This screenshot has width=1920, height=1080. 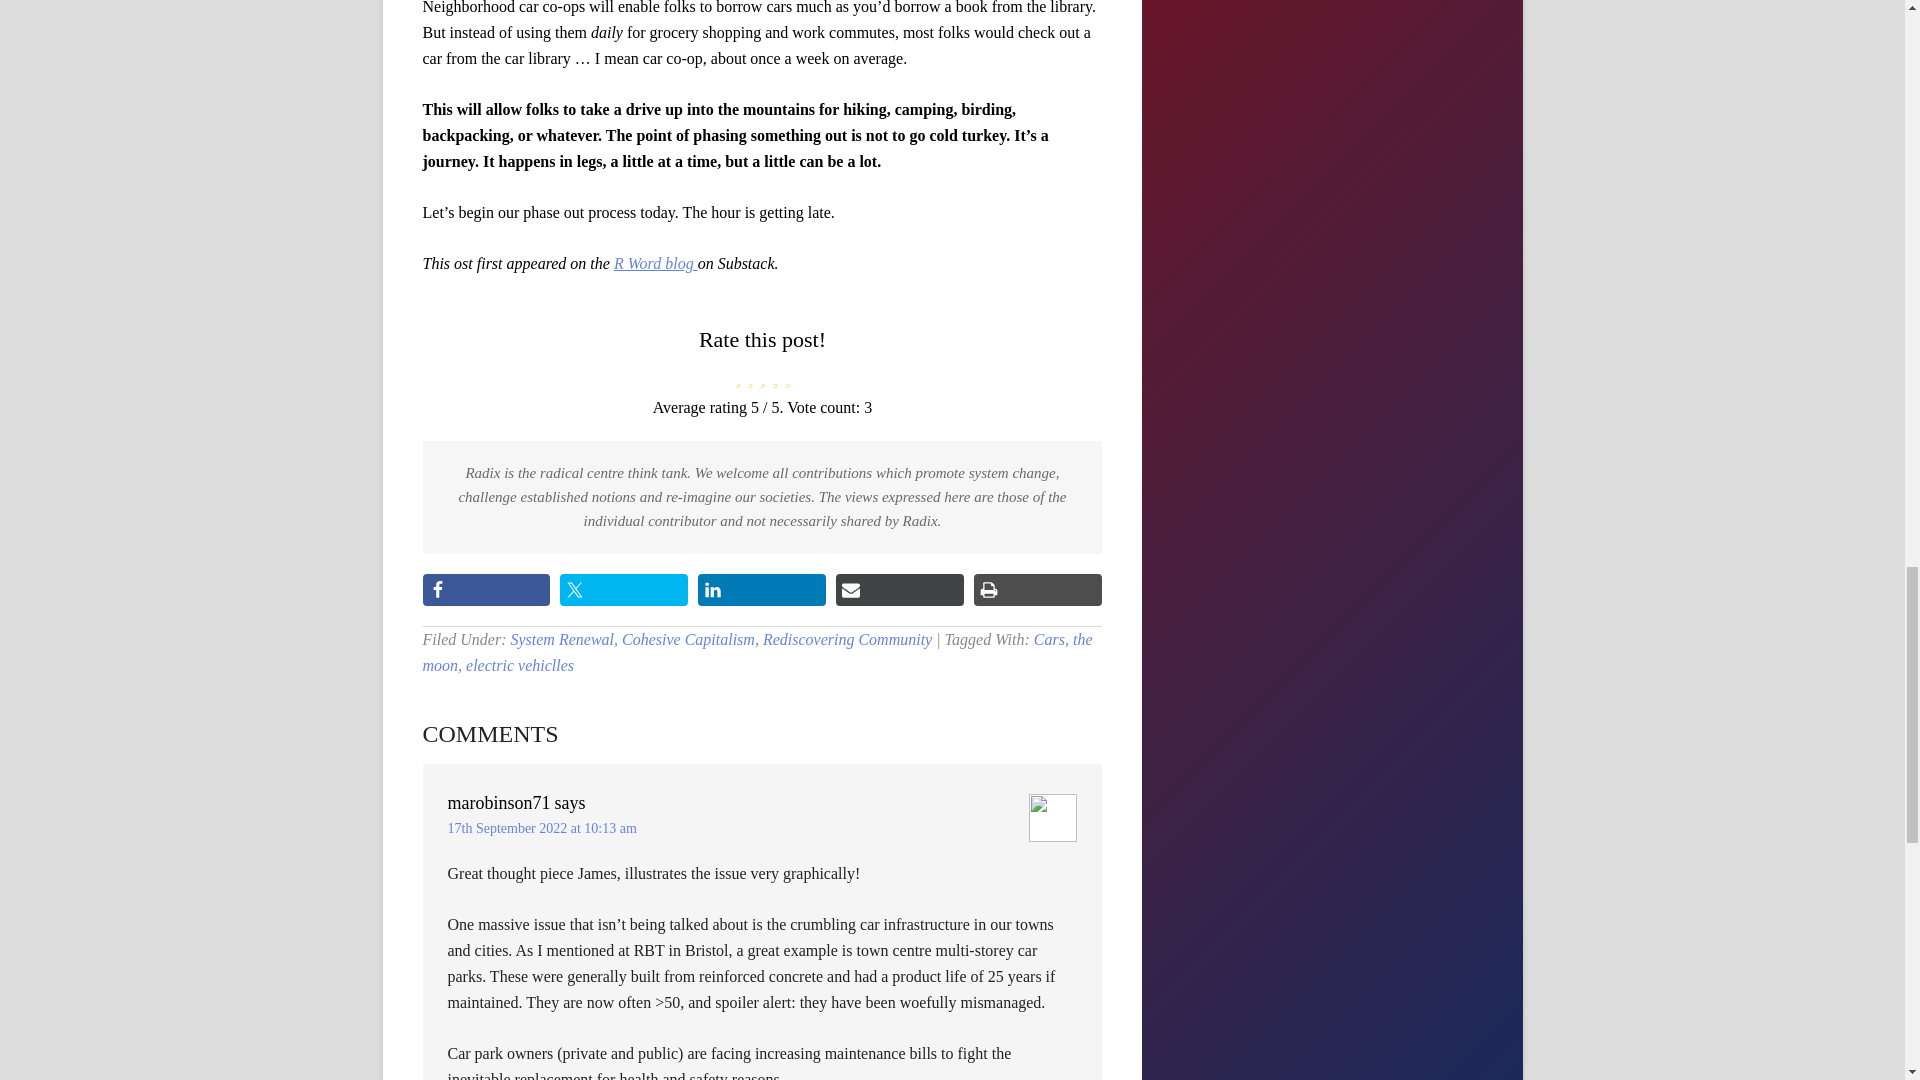 I want to click on Print this Page, so click(x=1038, y=589).